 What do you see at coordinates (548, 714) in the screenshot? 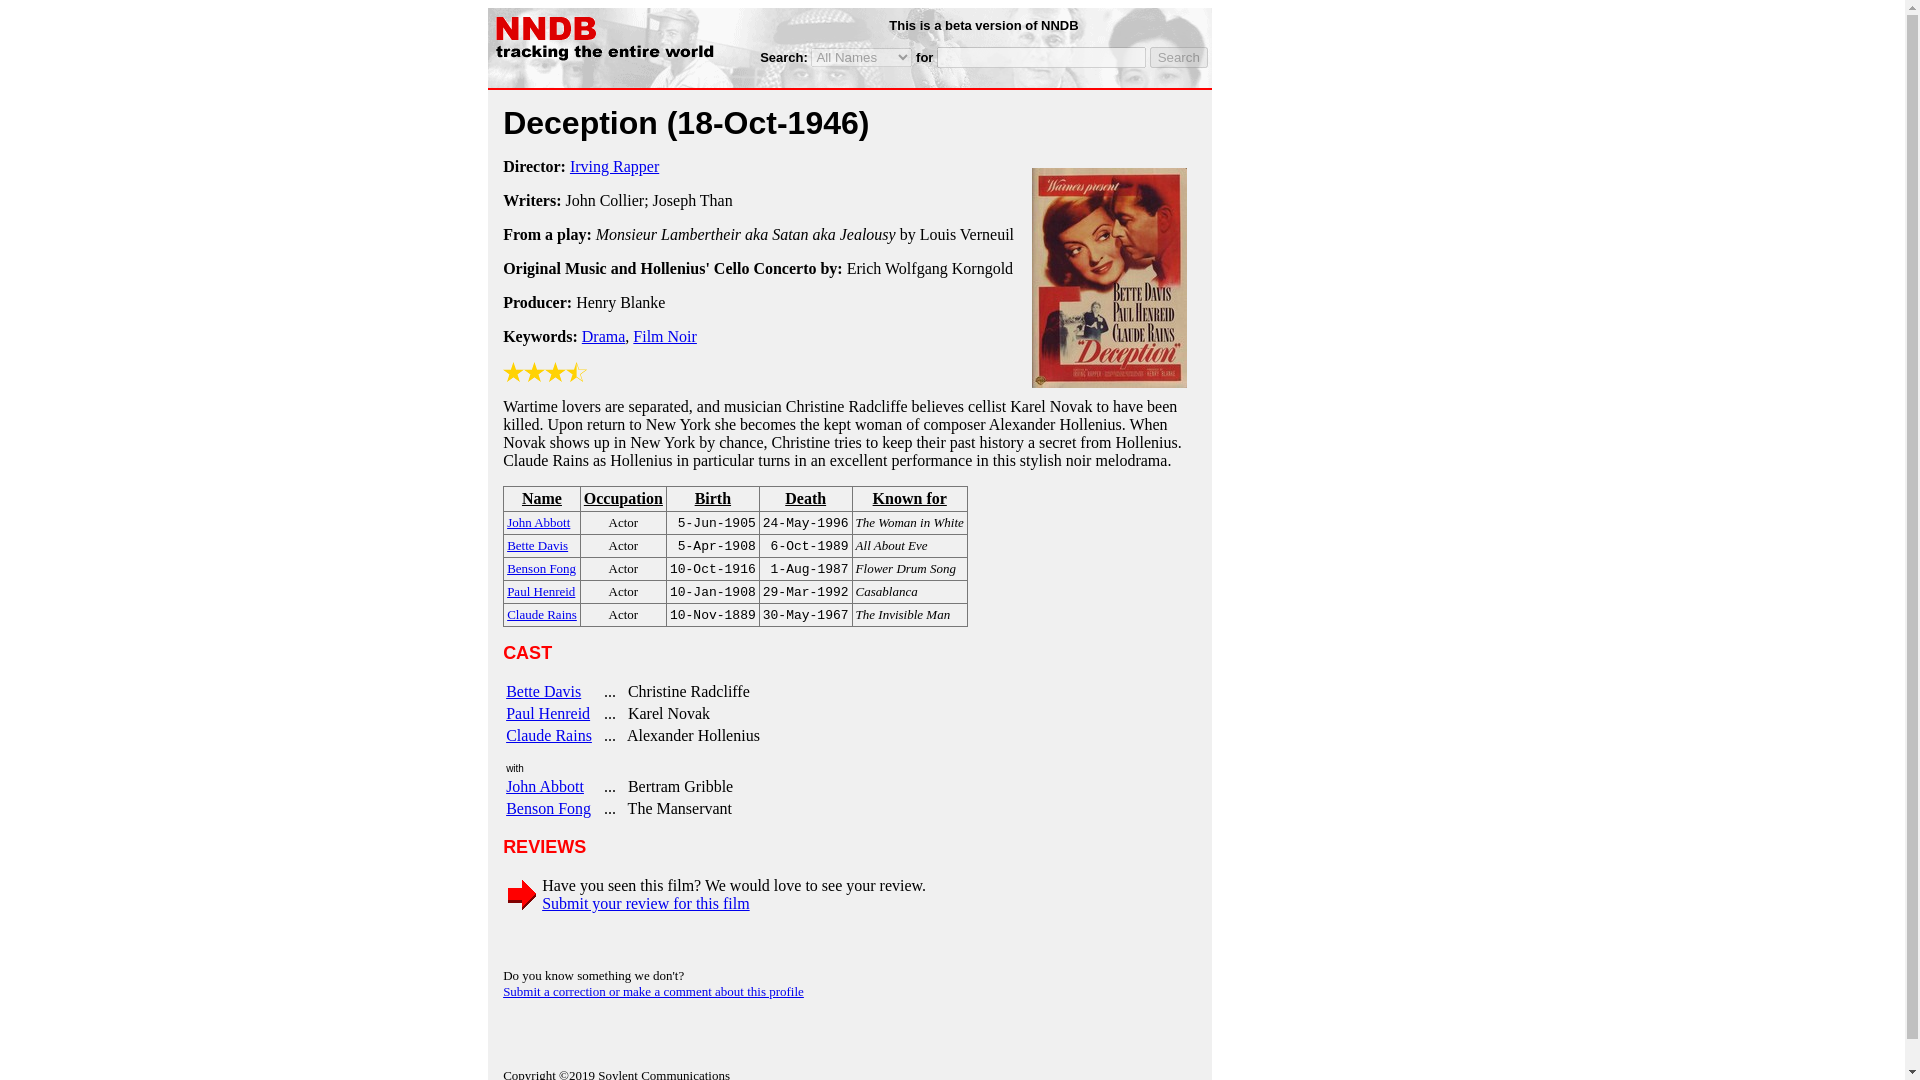
I see `Paul Henreid` at bounding box center [548, 714].